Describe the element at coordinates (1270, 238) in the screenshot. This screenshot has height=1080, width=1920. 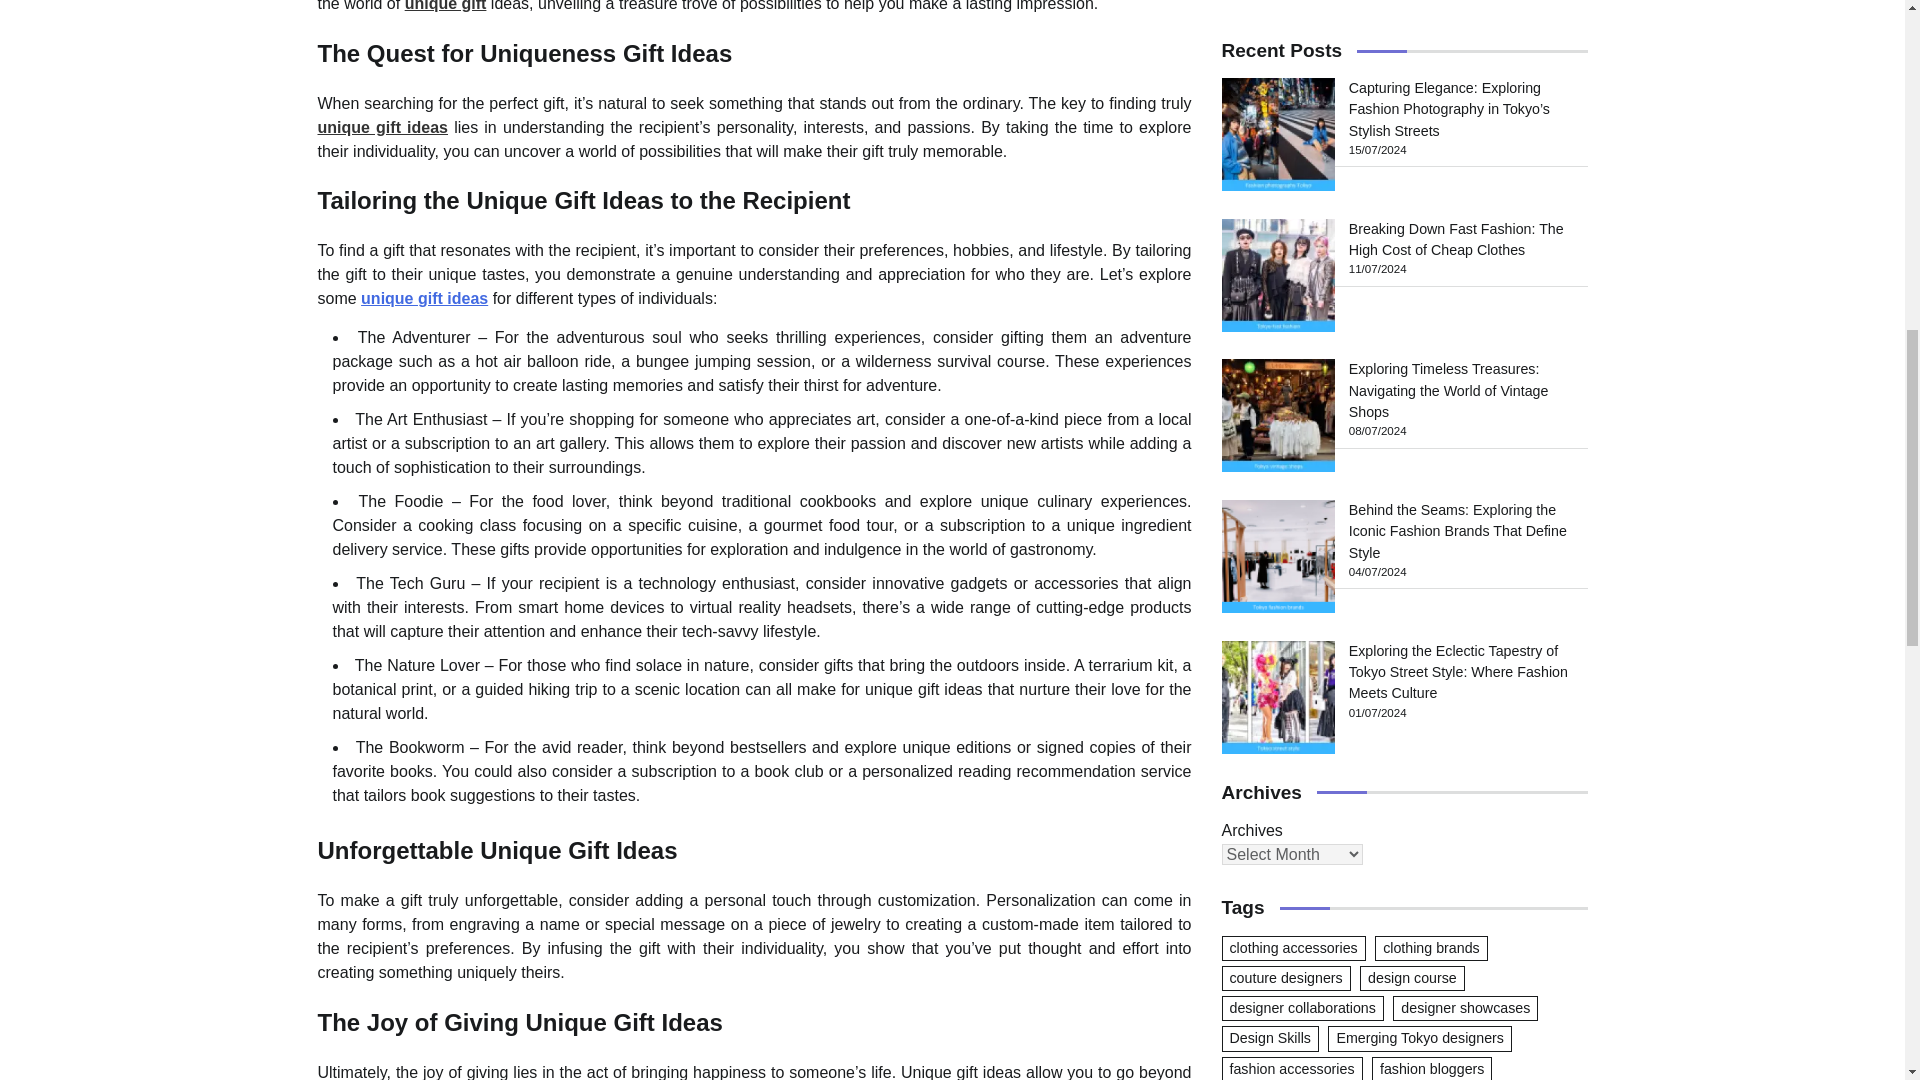
I see `Design Skills` at that location.